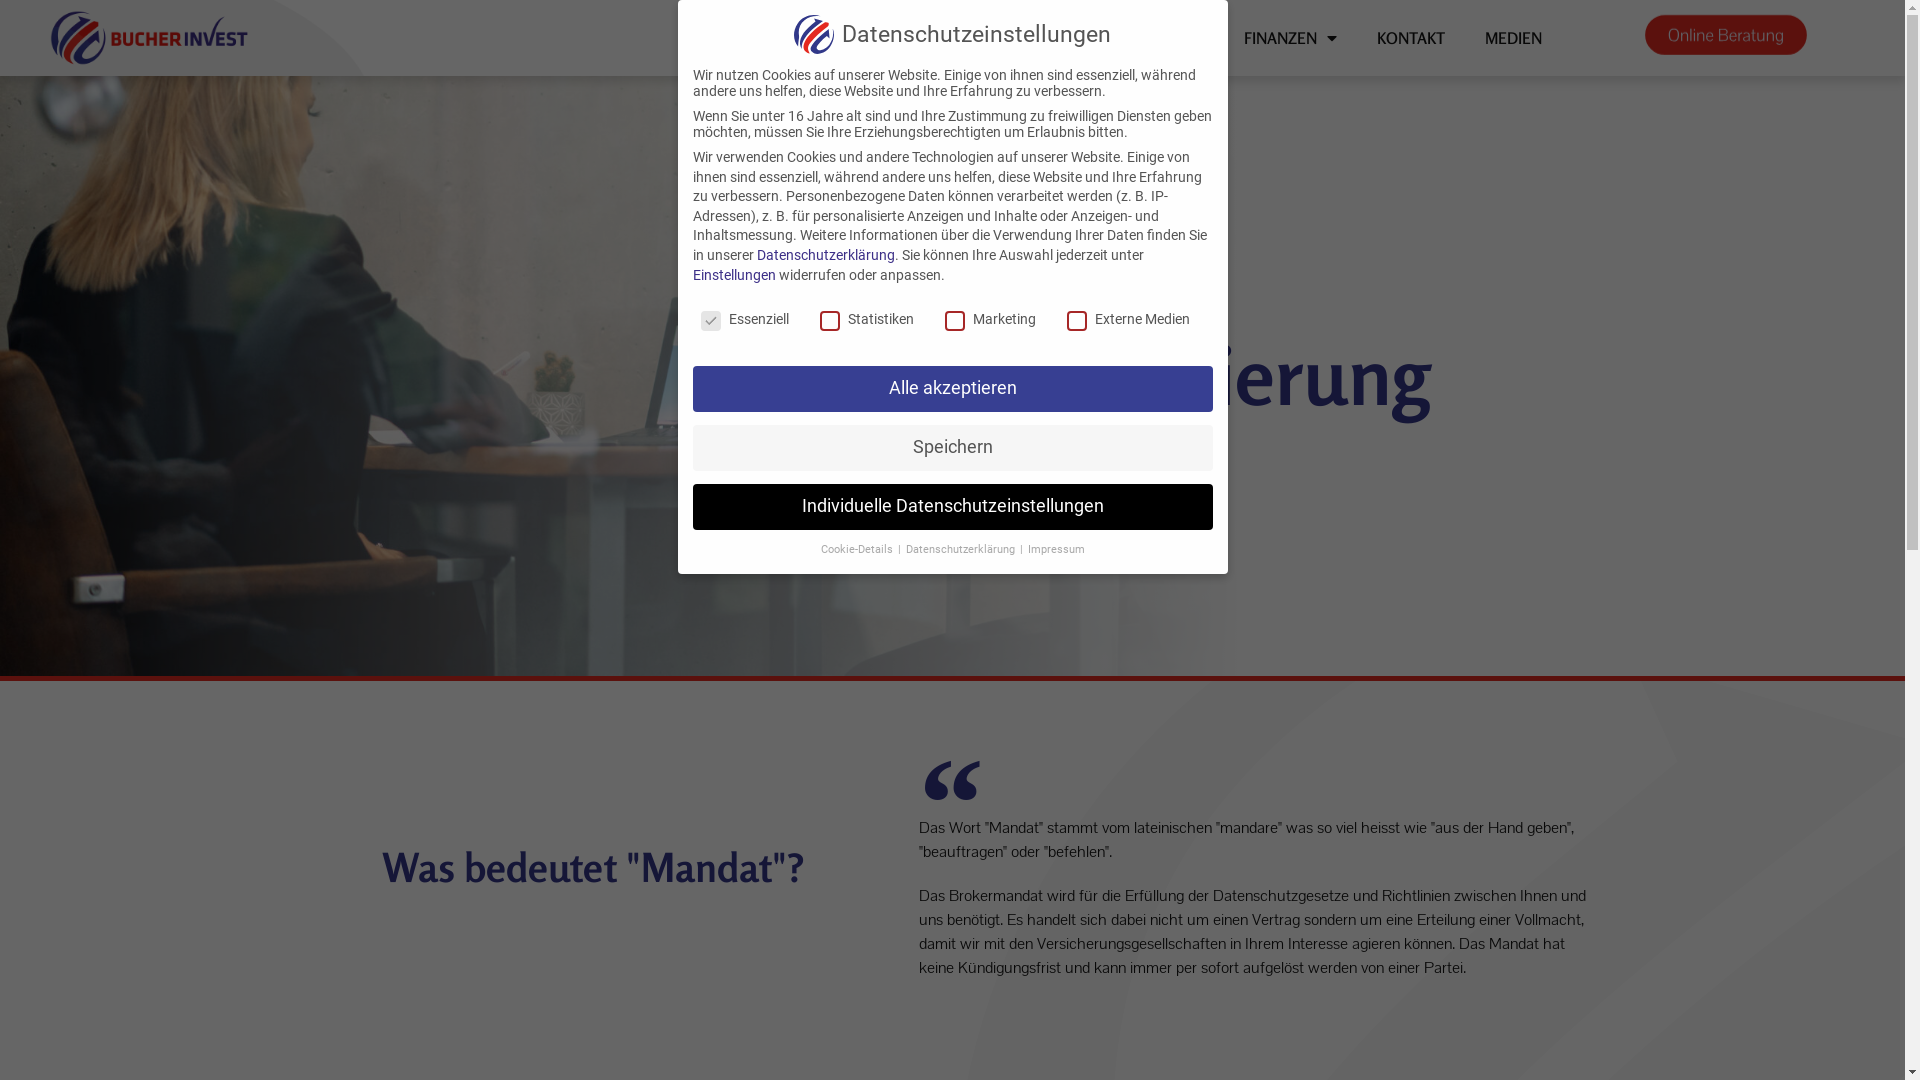 This screenshot has width=1920, height=1080. I want to click on Impressum, so click(1056, 550).